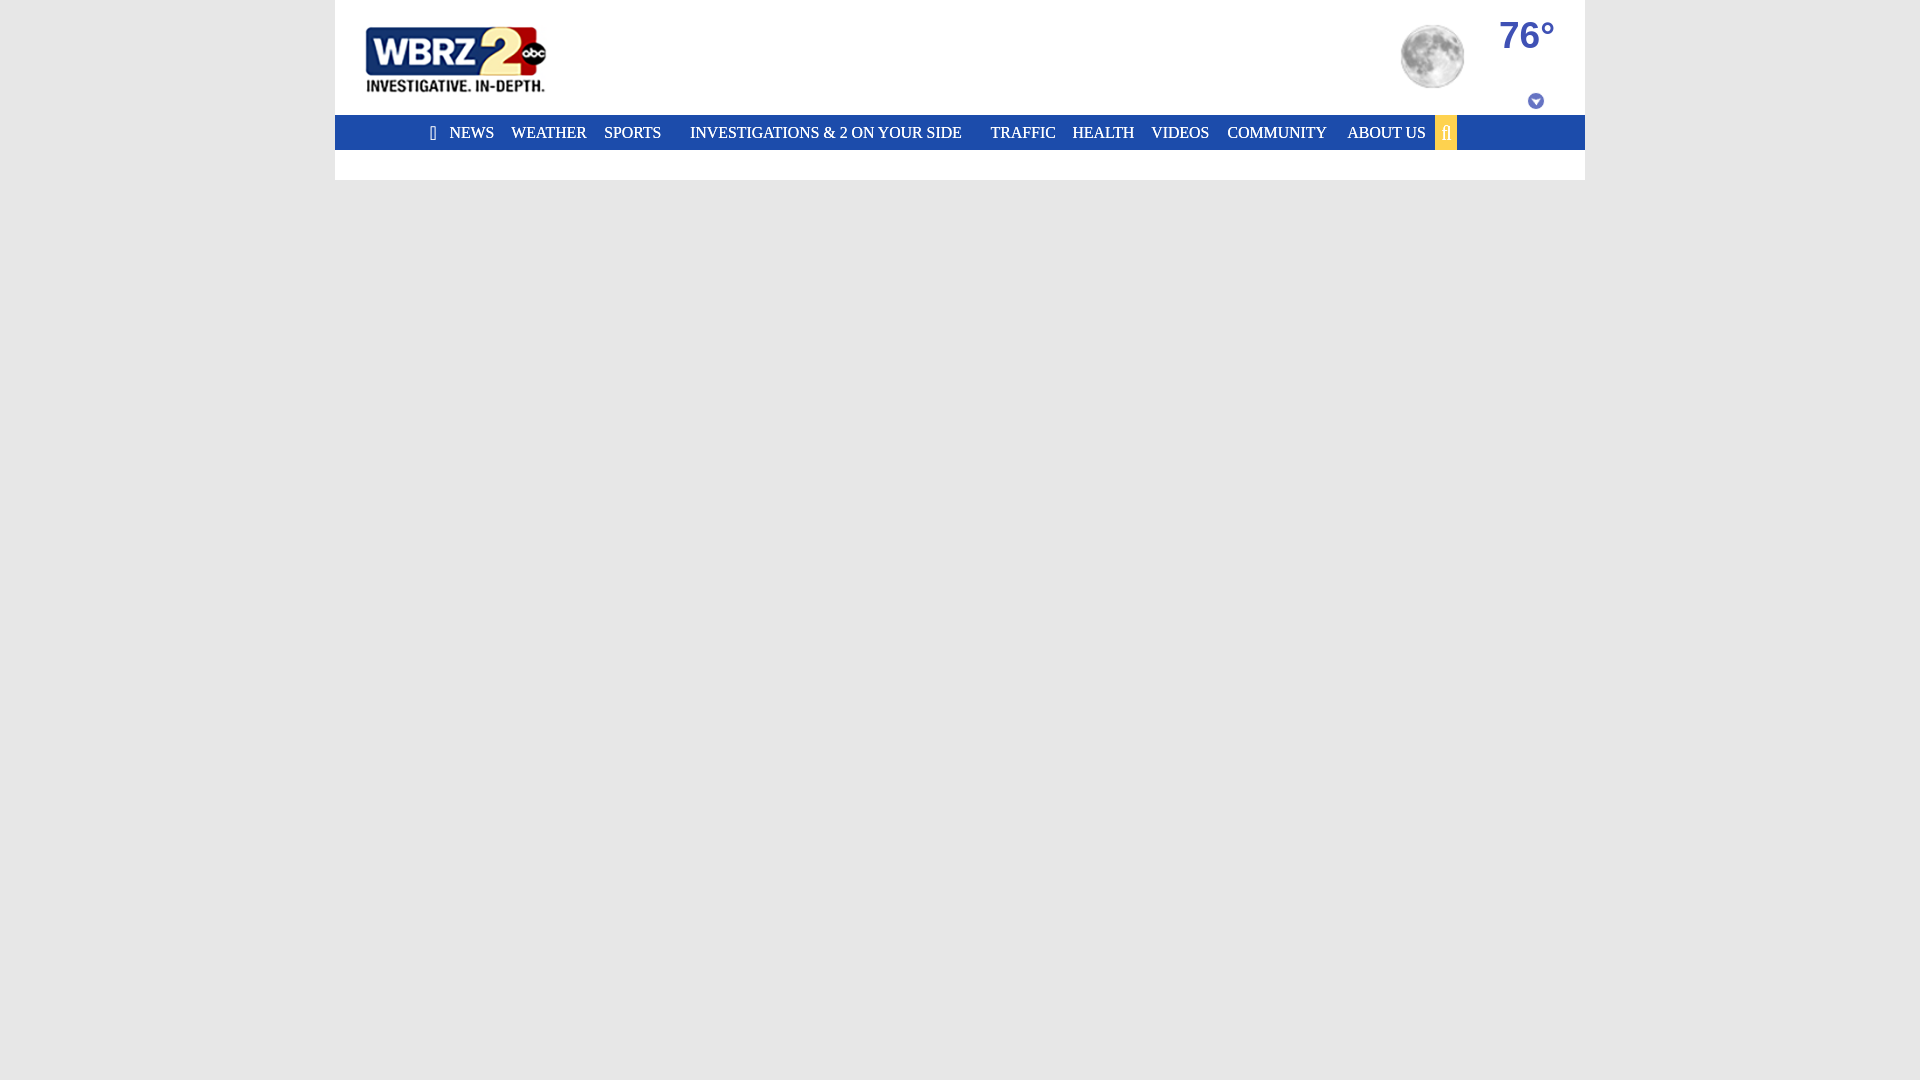  I want to click on HEALTH, so click(1106, 132).